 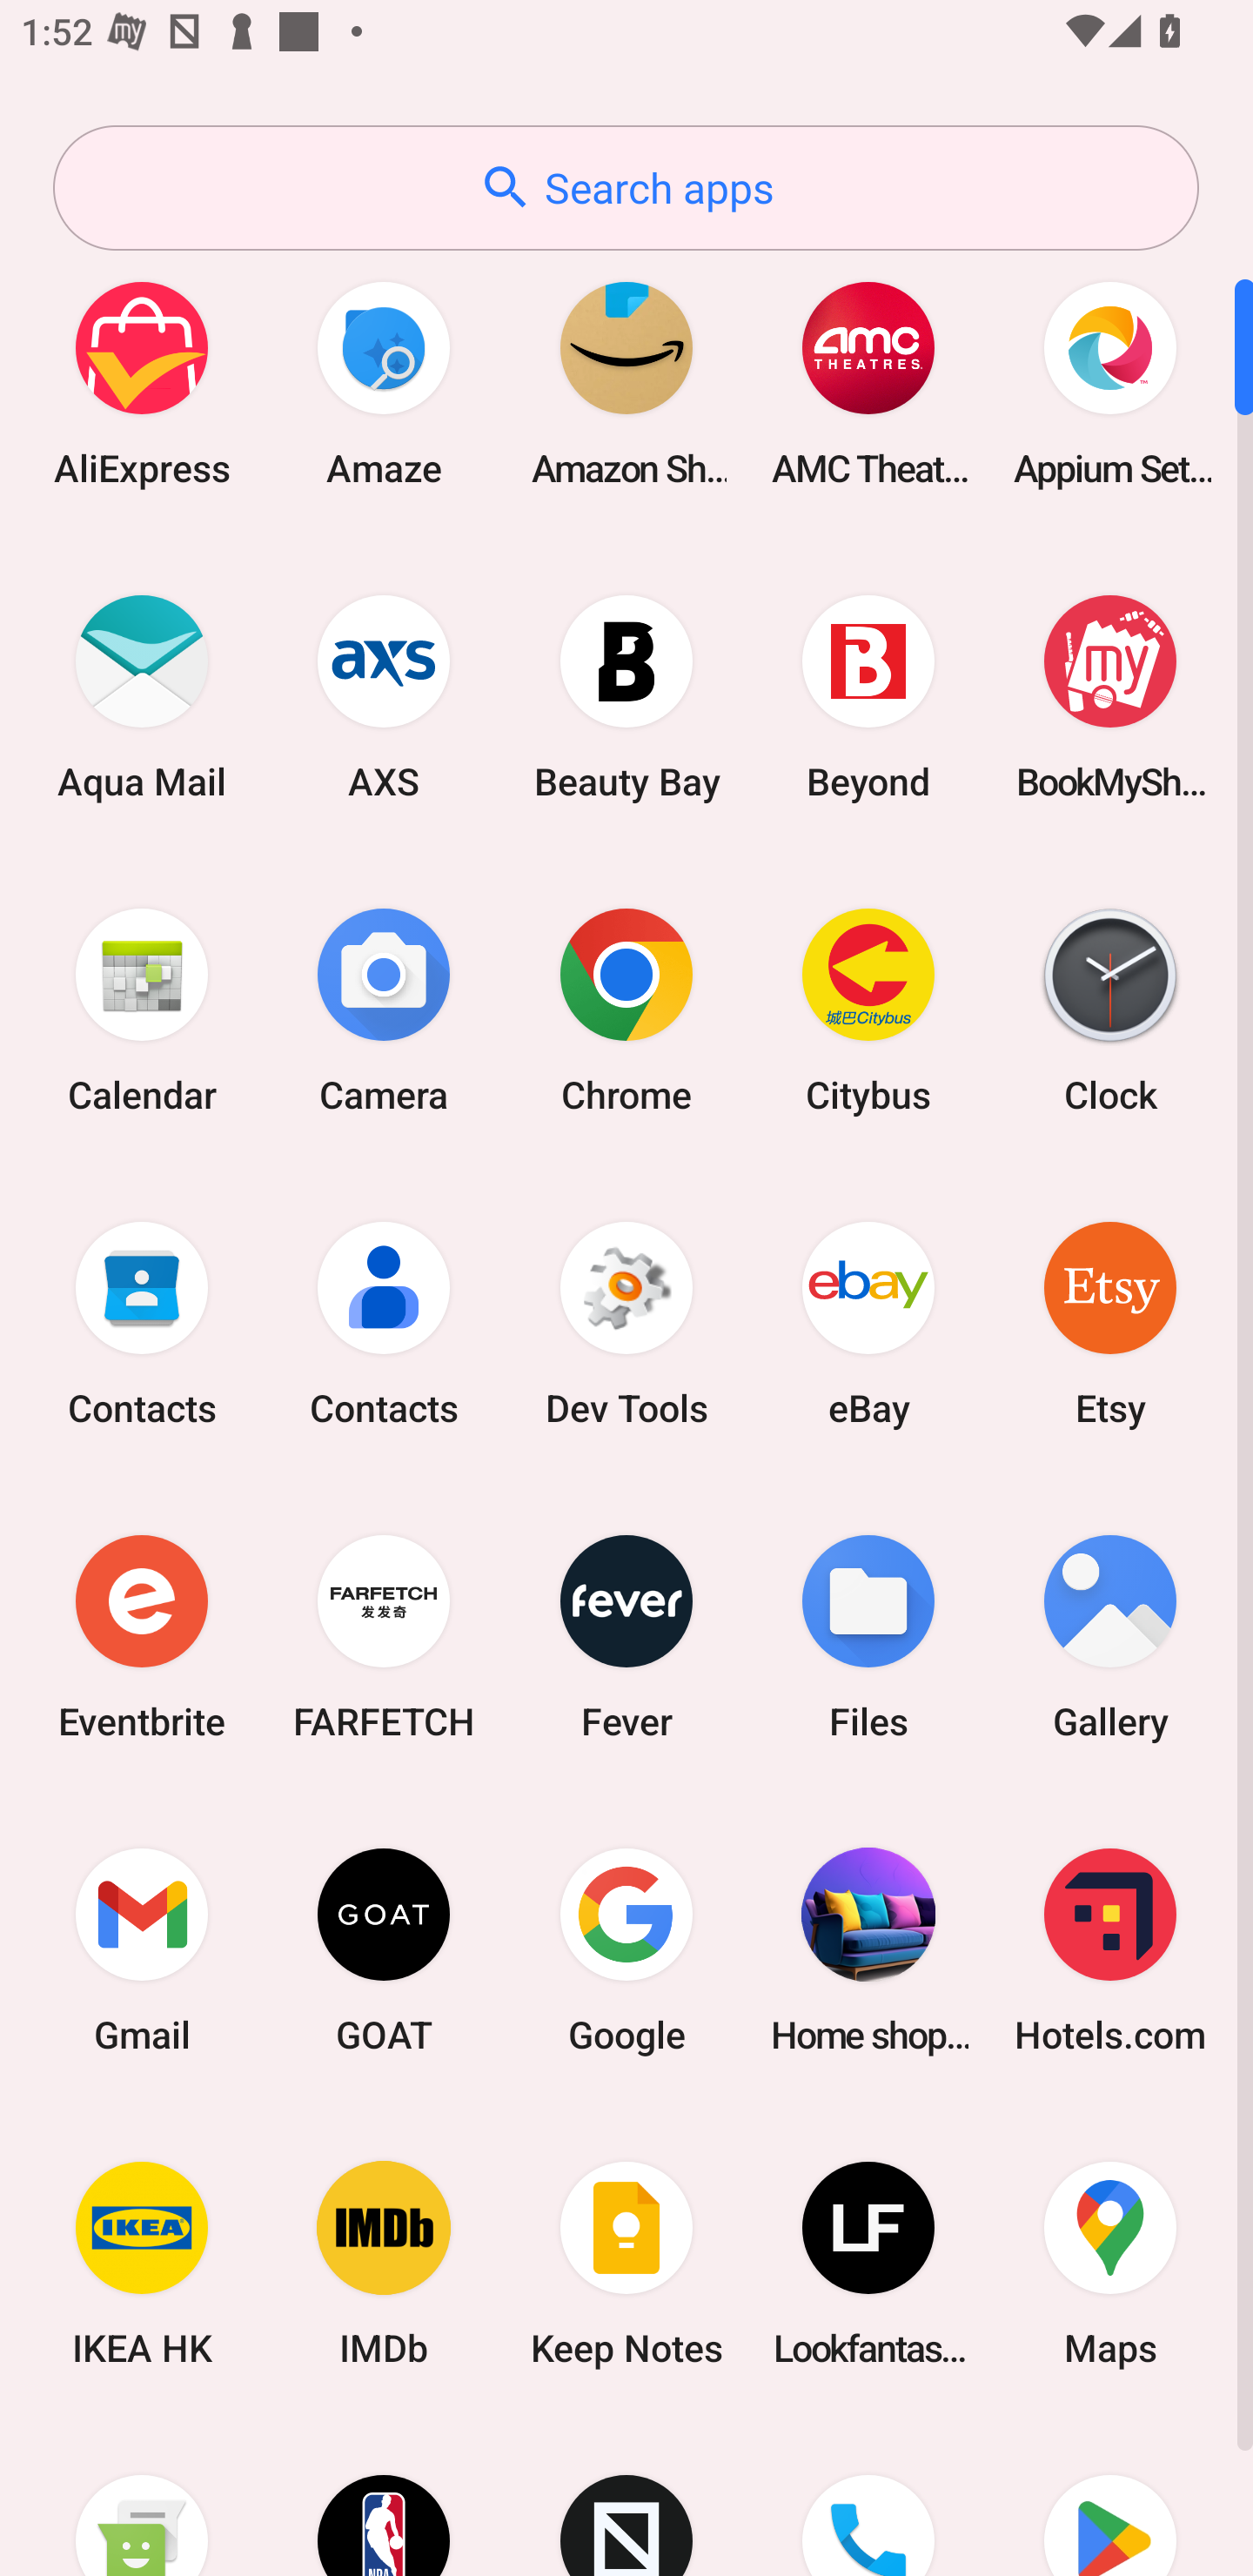 What do you see at coordinates (868, 2499) in the screenshot?
I see `Phone` at bounding box center [868, 2499].